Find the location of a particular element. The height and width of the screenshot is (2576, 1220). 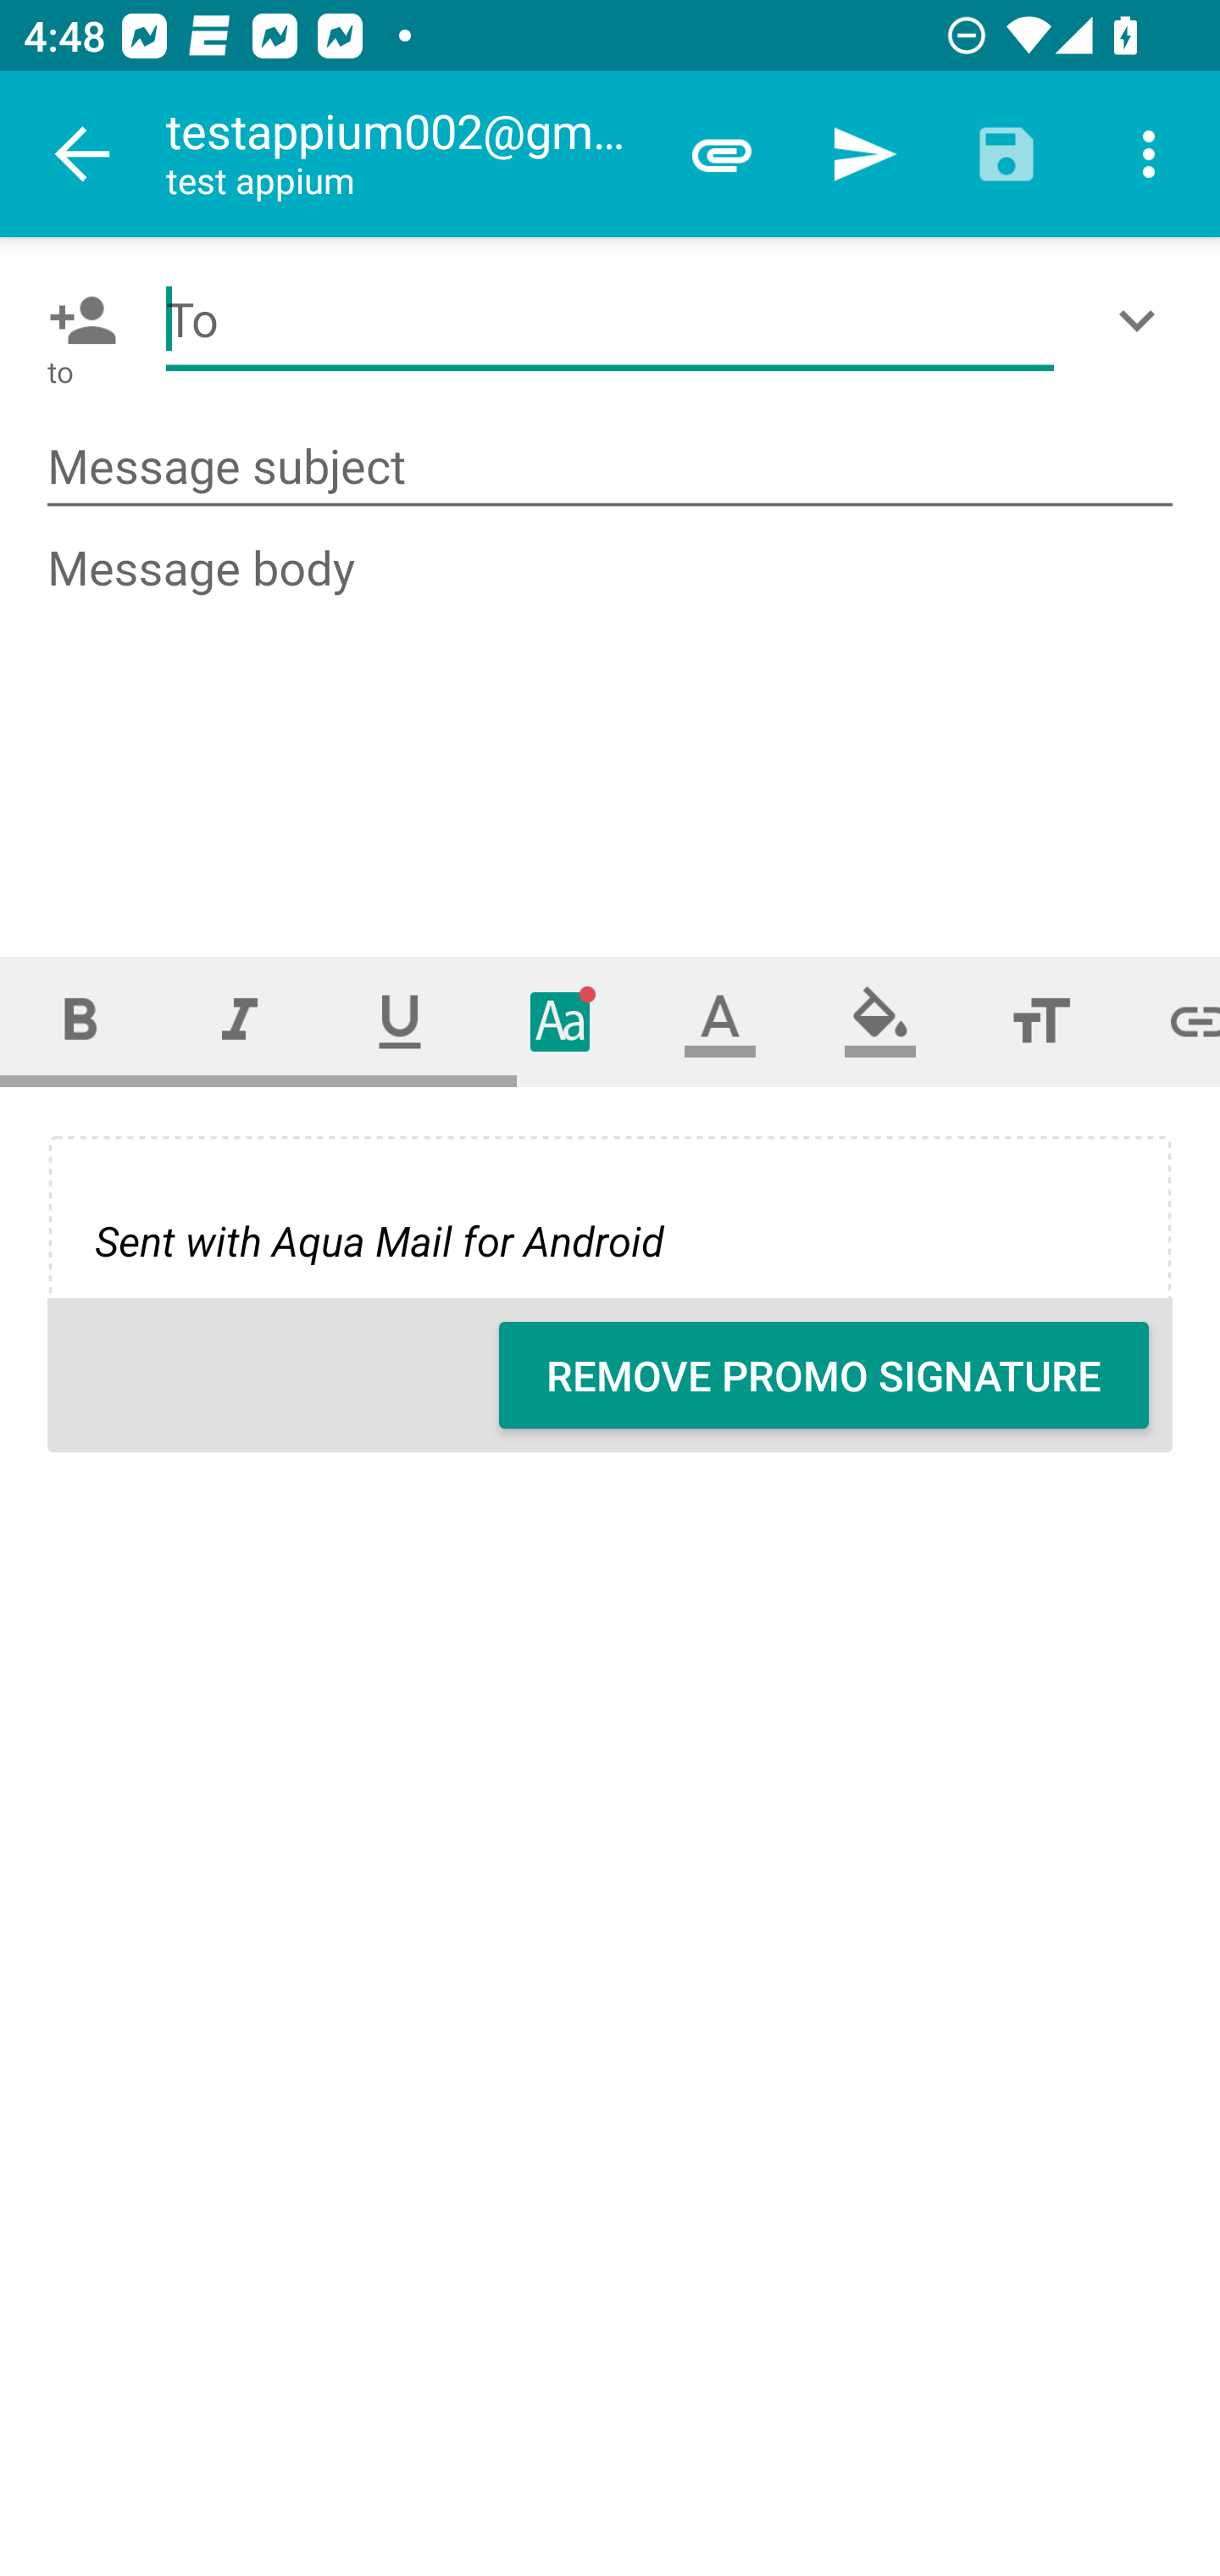

Save is located at coordinates (1006, 154).